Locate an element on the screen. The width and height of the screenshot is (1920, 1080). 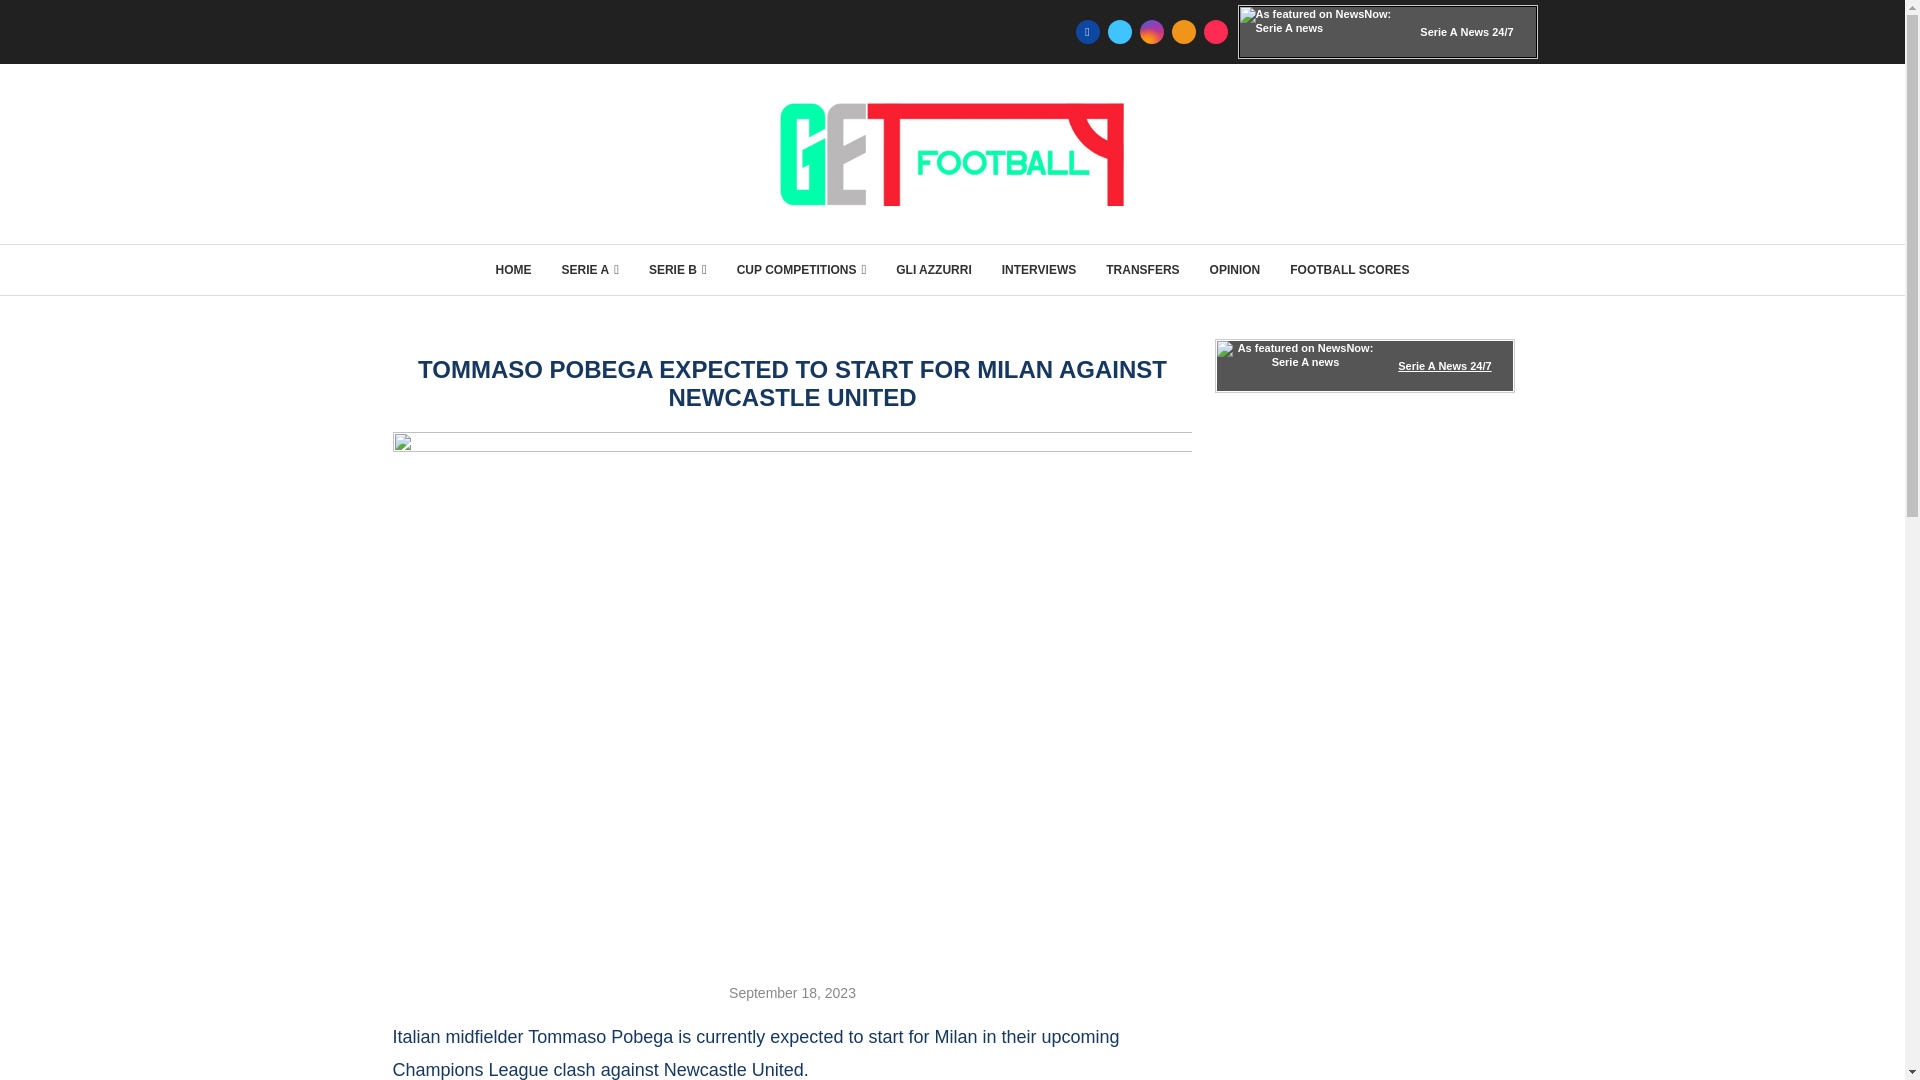
SERIE B is located at coordinates (677, 270).